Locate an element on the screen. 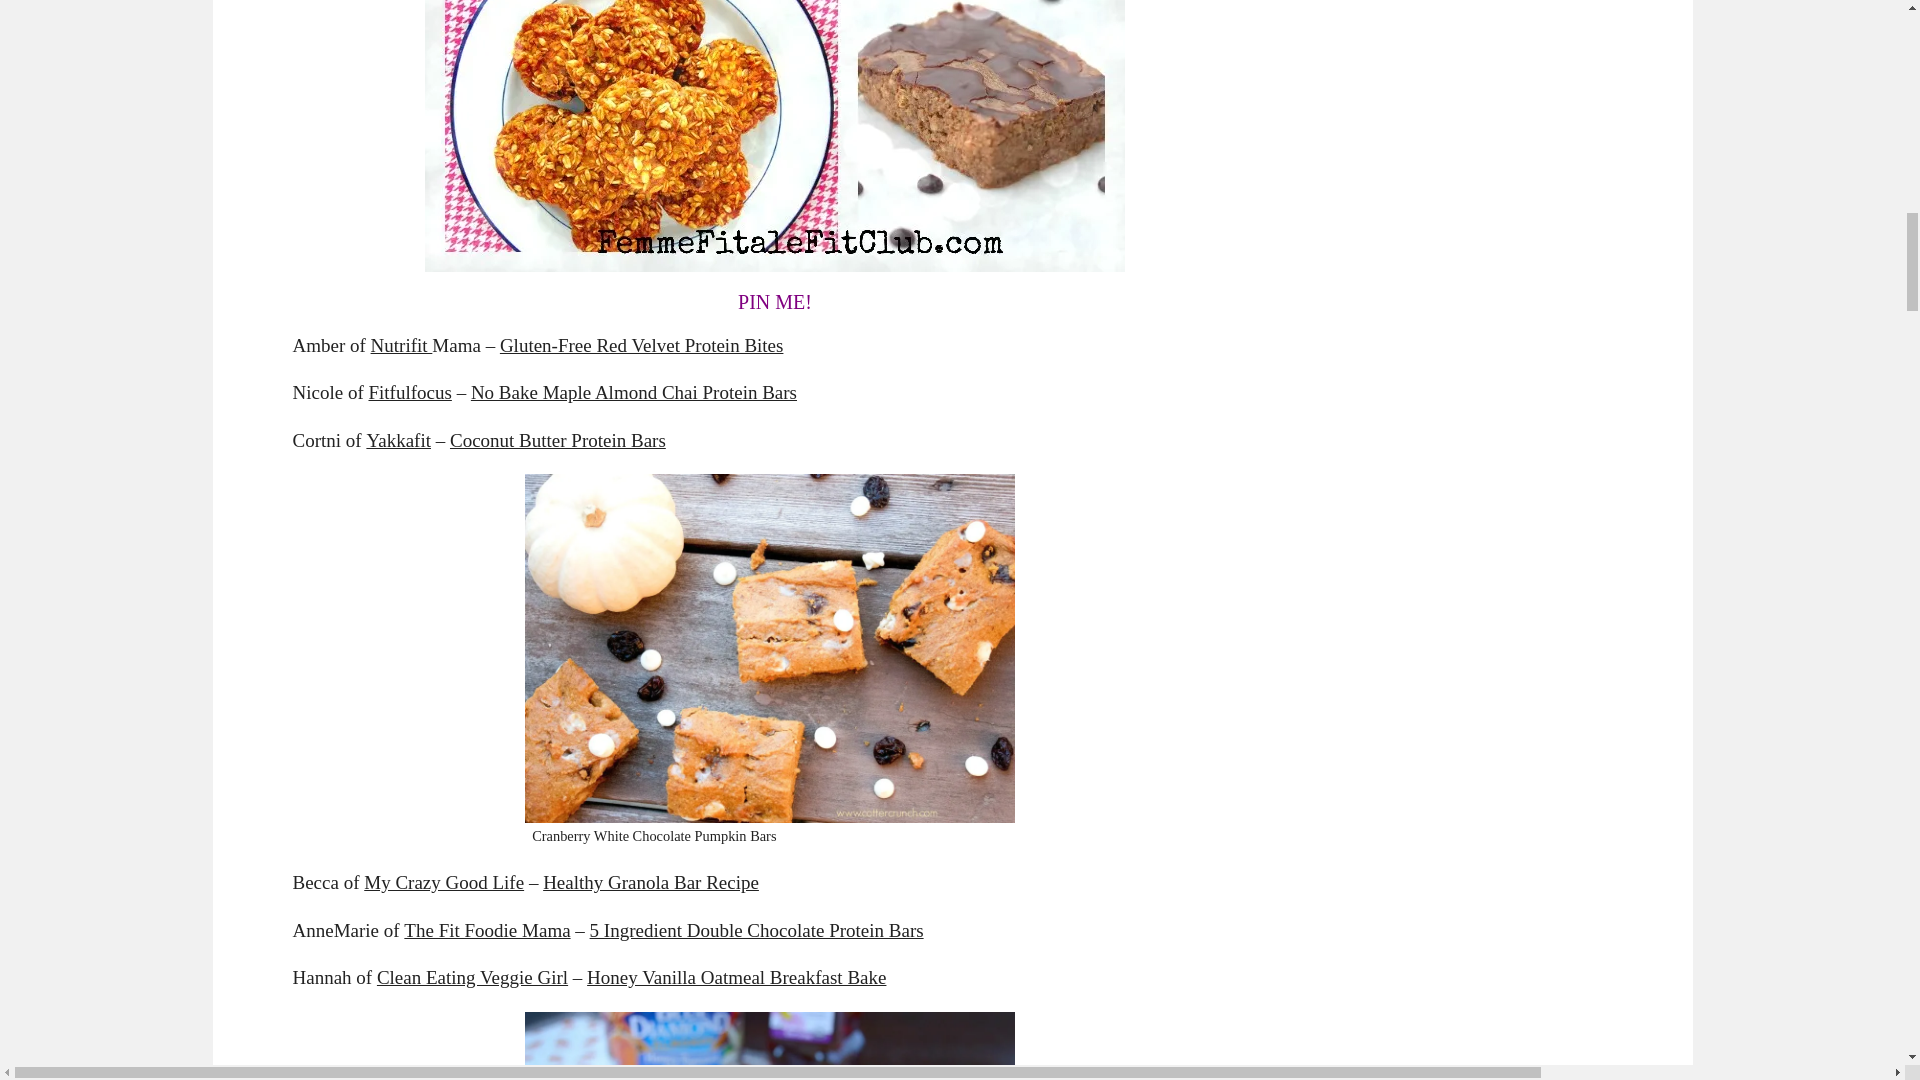  Yakkafit is located at coordinates (398, 440).